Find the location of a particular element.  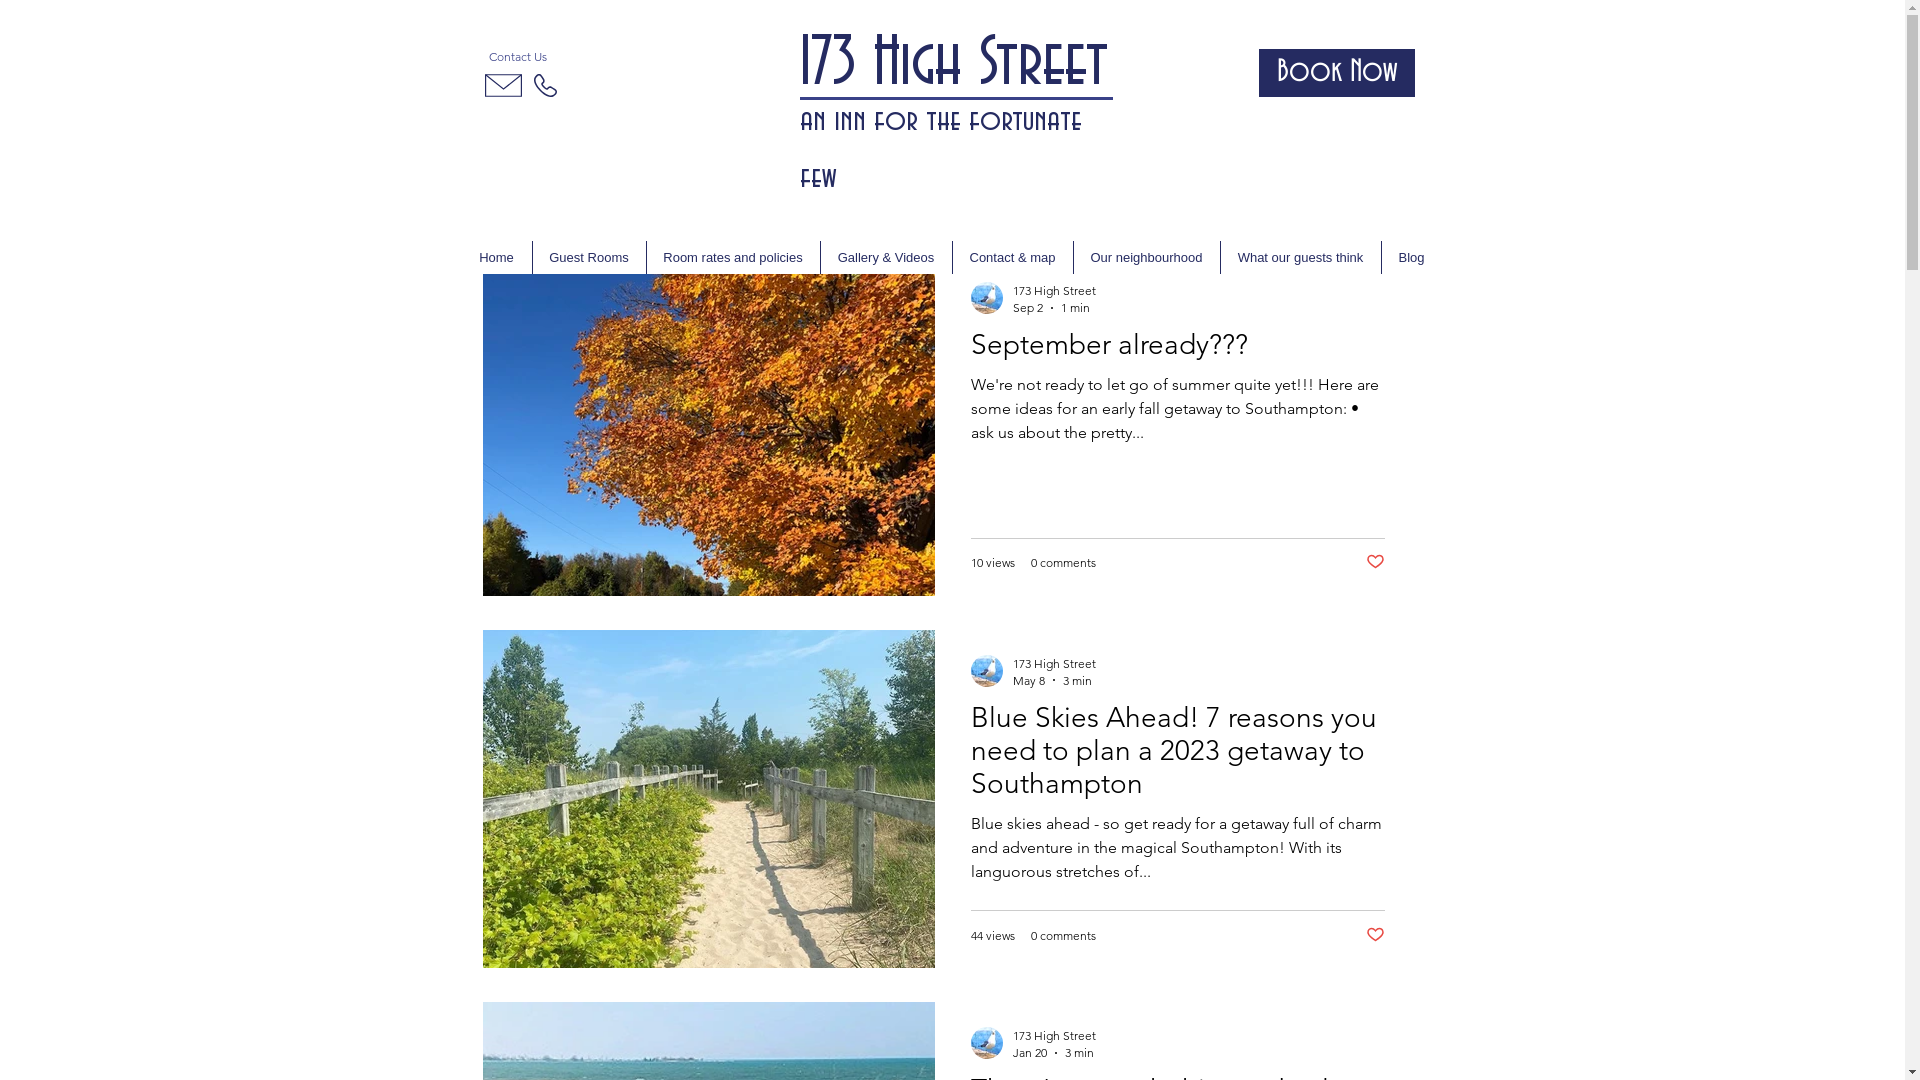

Blog is located at coordinates (1410, 258).